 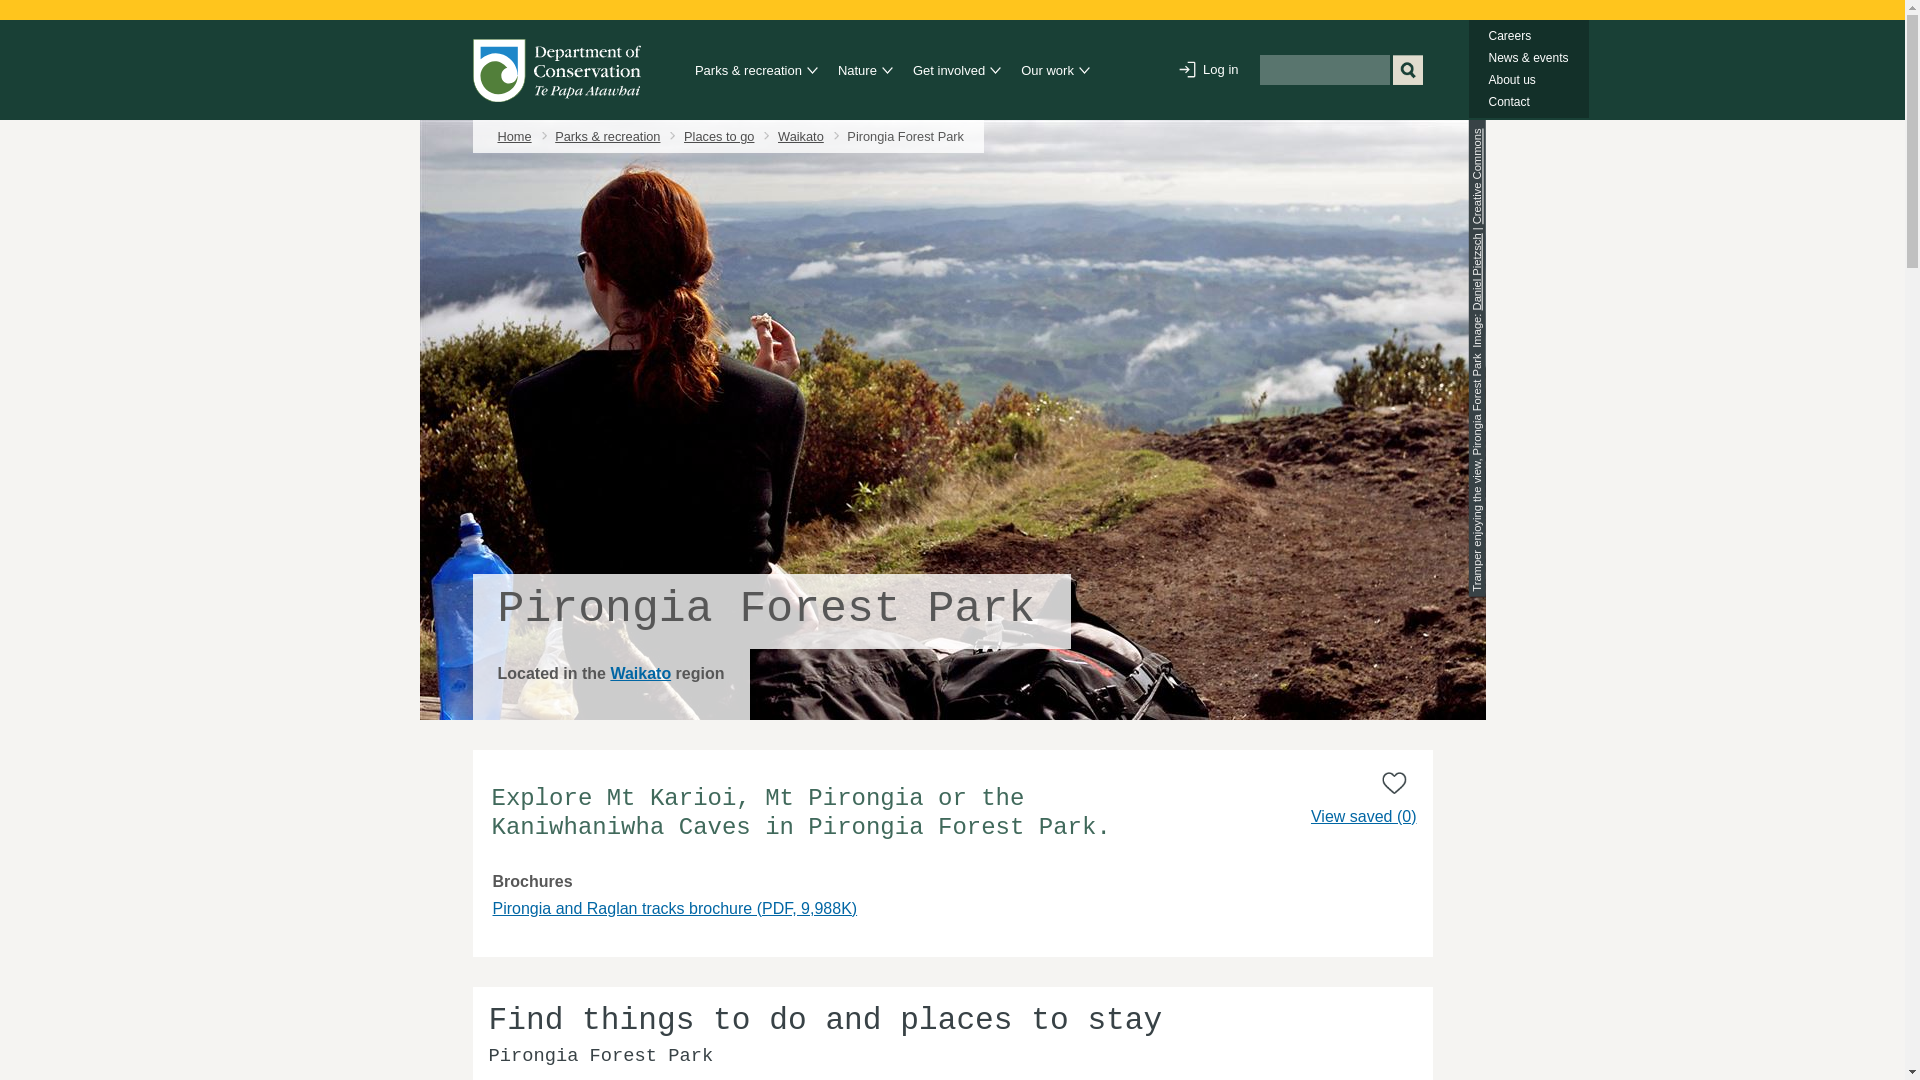 What do you see at coordinates (1394, 782) in the screenshot?
I see `Add to wishlist` at bounding box center [1394, 782].